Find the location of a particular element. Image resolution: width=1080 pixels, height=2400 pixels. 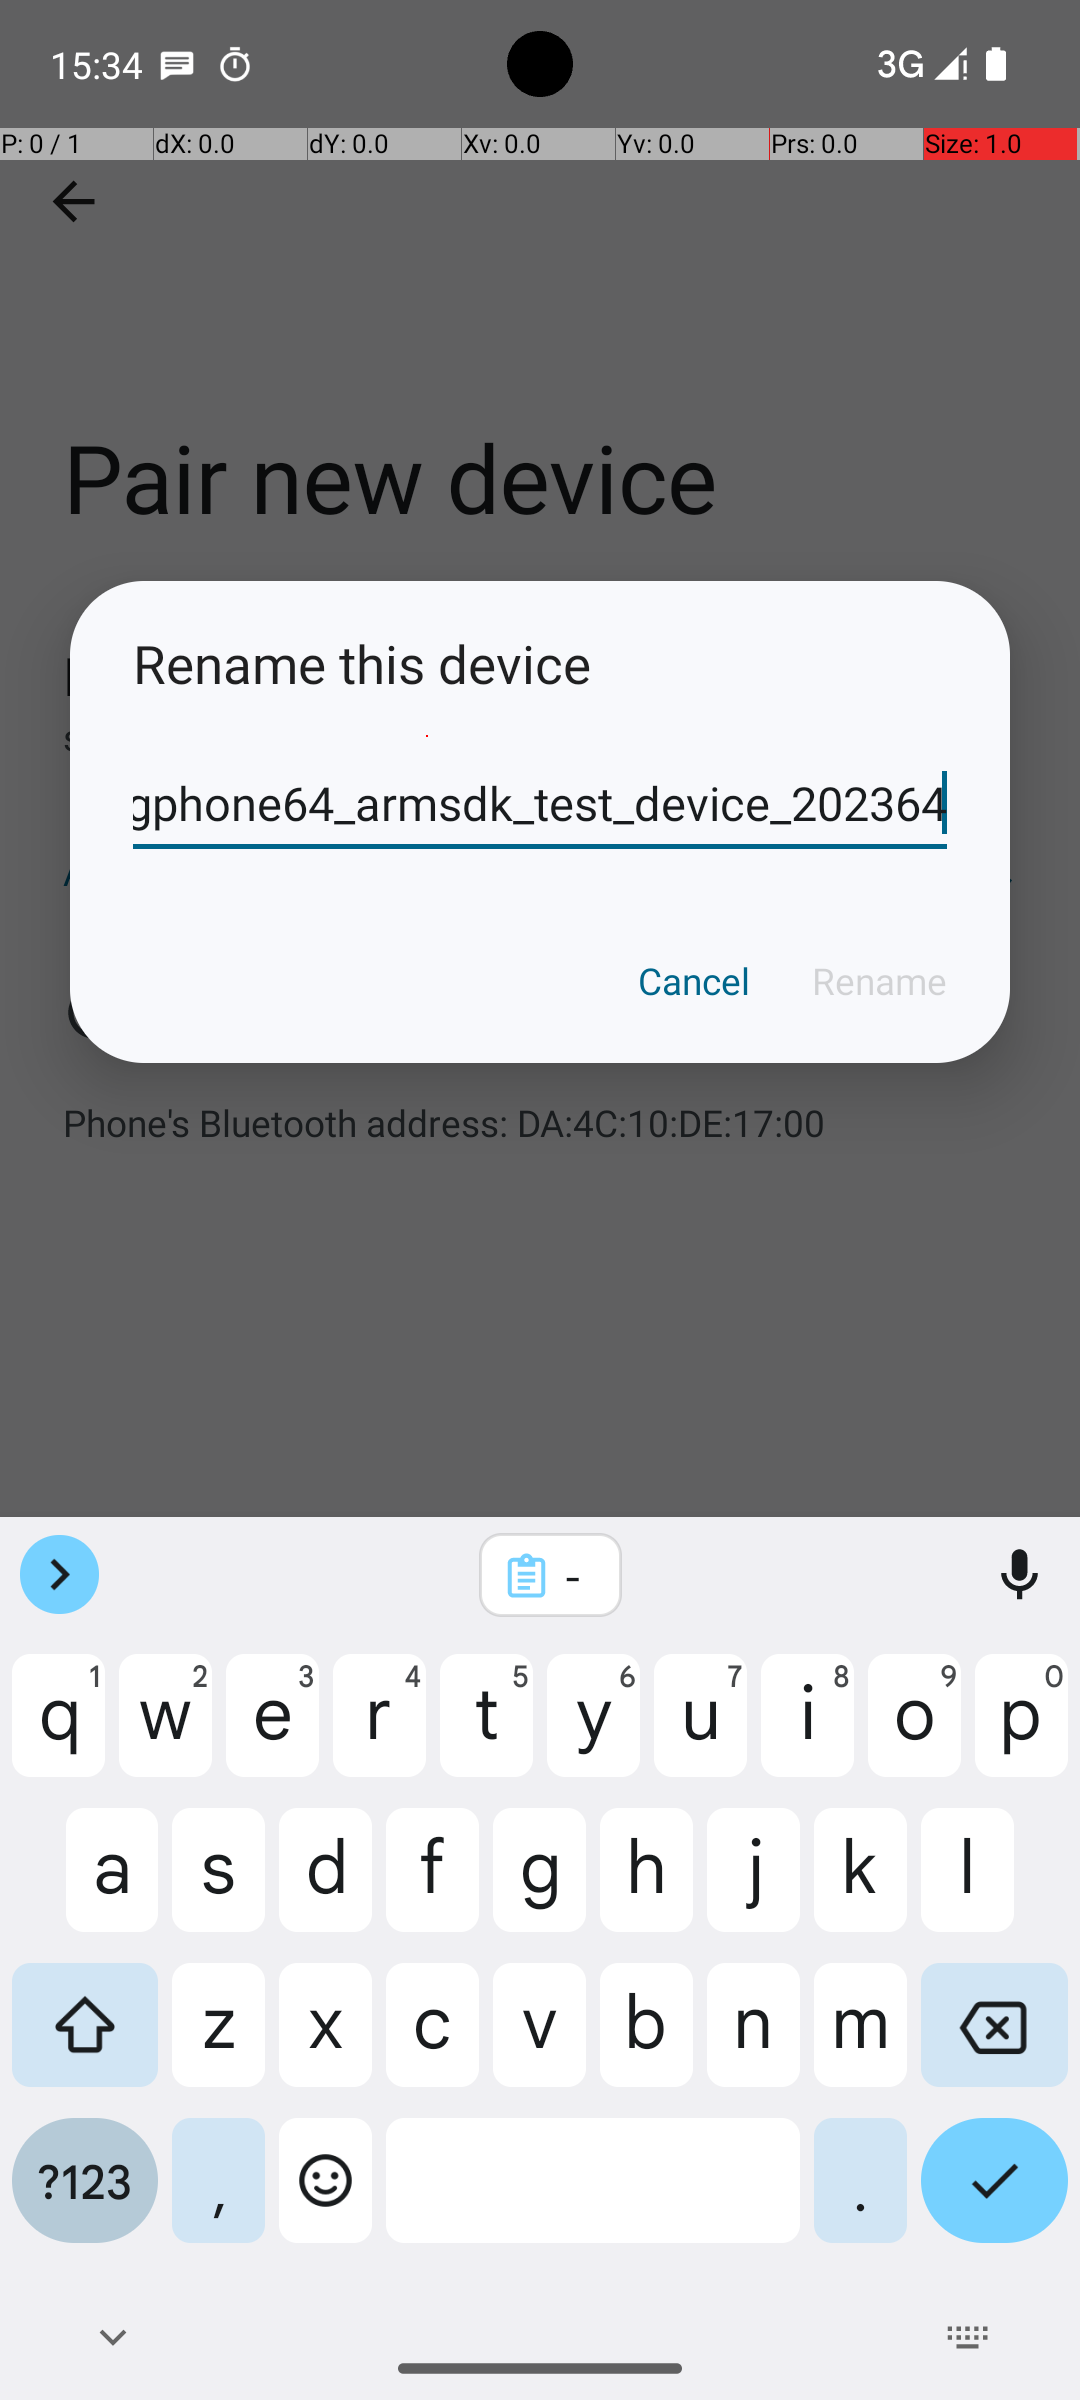

sdk_gphone64_armsdk_test_device_202364 is located at coordinates (540, 804).